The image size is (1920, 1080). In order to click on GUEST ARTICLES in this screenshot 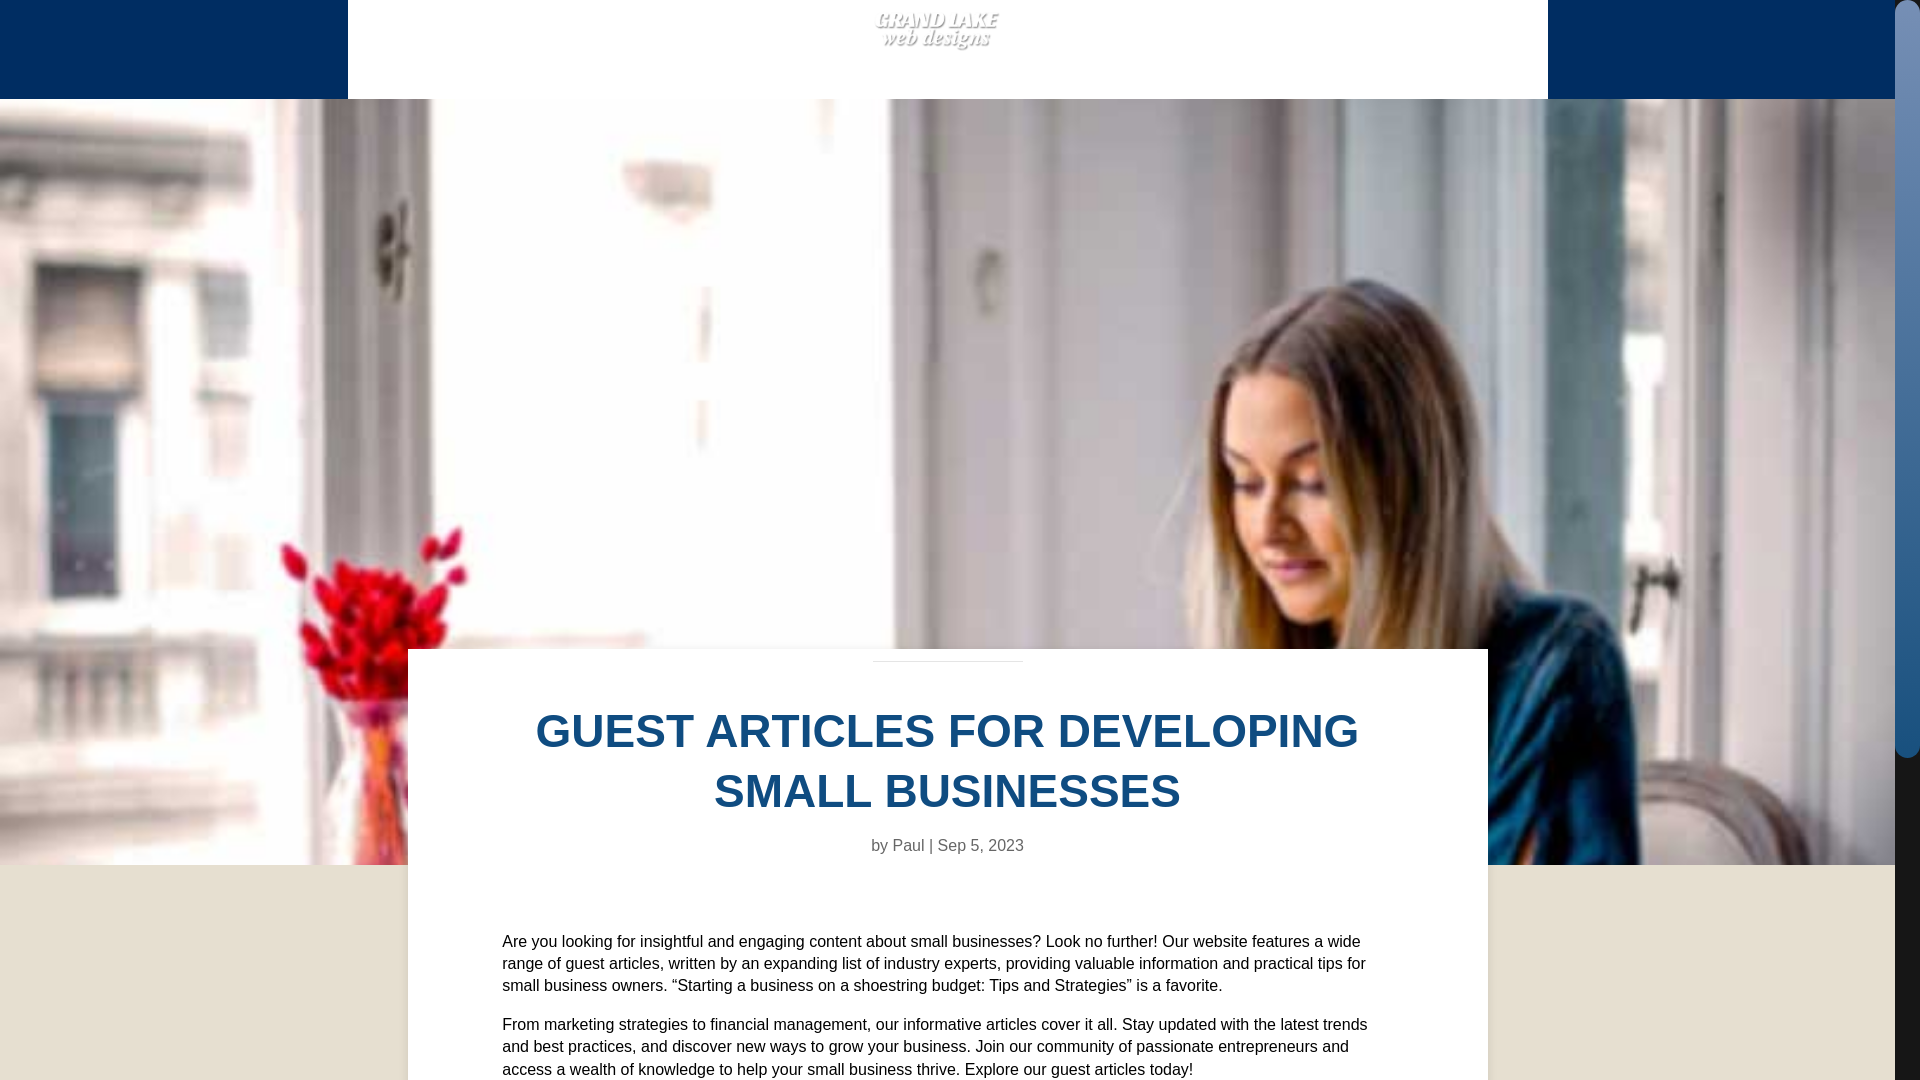, I will do `click(1164, 69)`.